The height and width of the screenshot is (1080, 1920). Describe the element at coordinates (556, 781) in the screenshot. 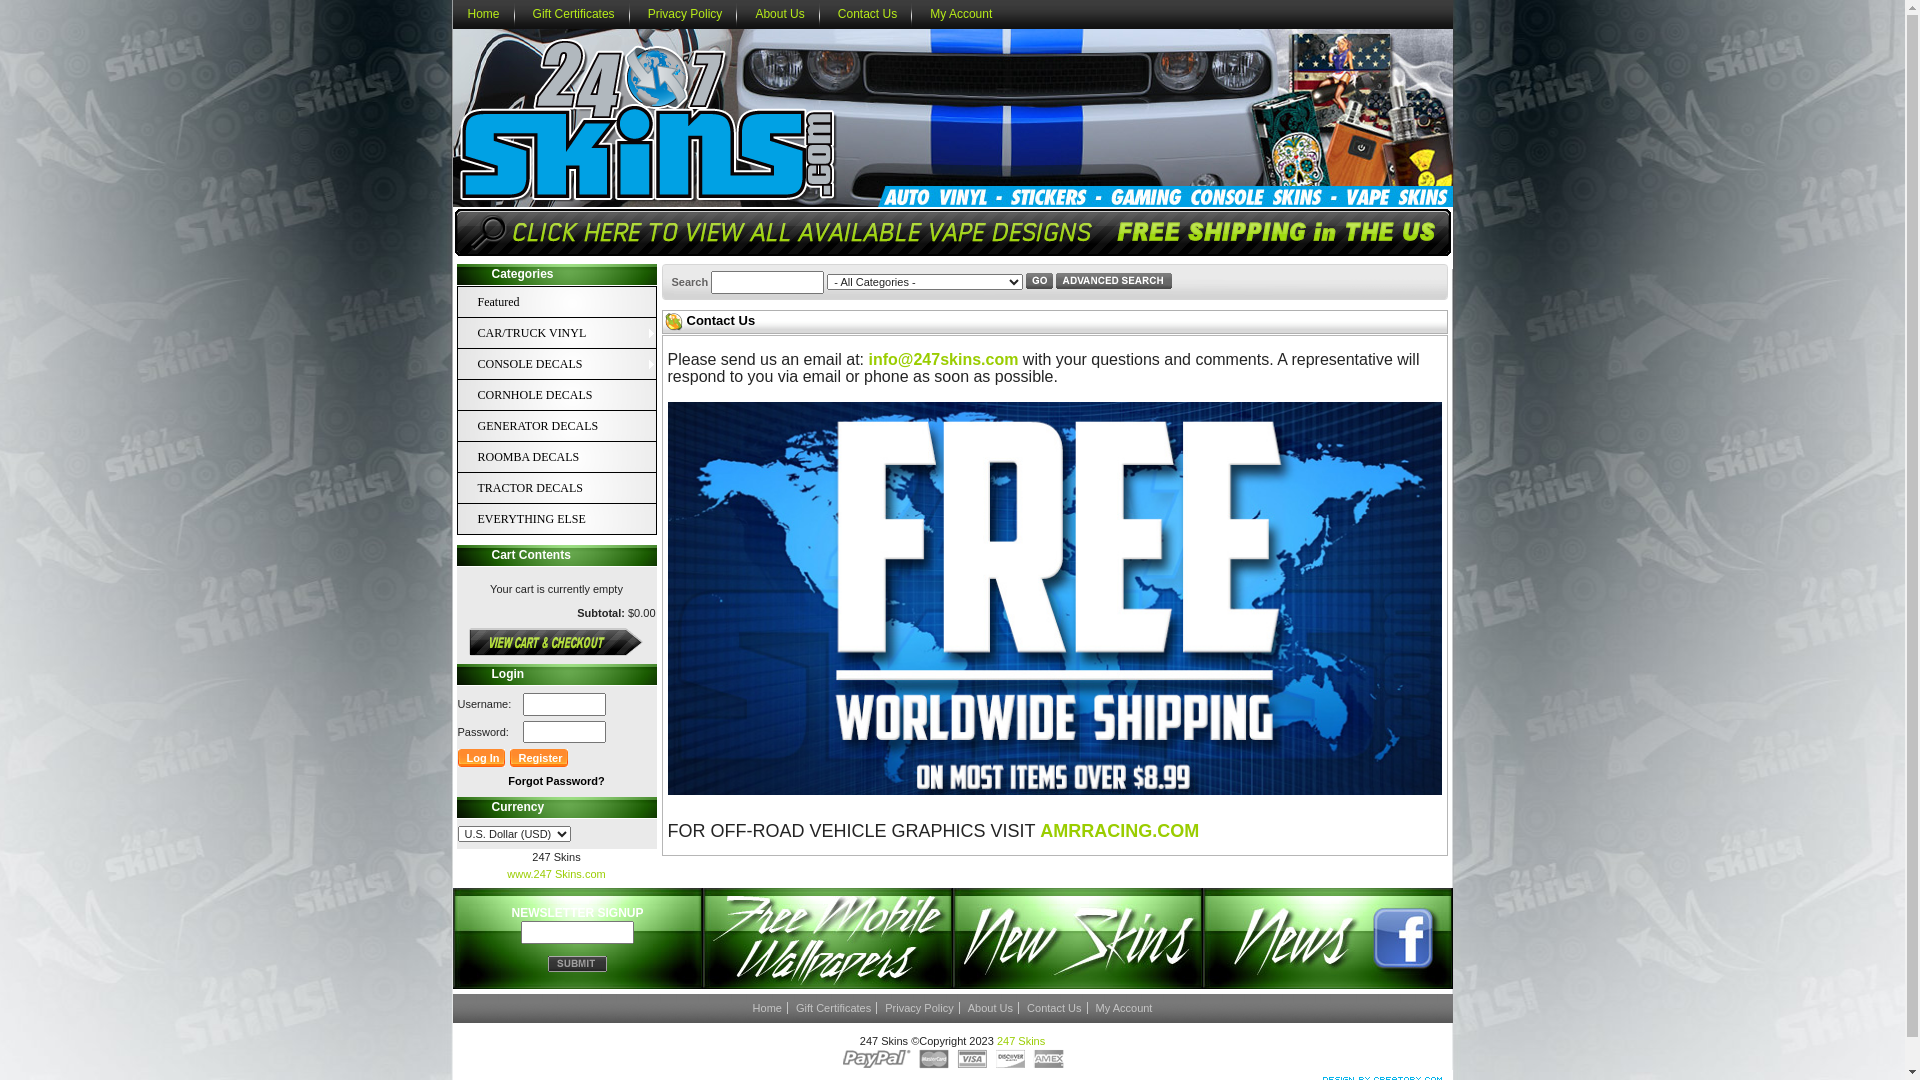

I see `Forgot Password?` at that location.